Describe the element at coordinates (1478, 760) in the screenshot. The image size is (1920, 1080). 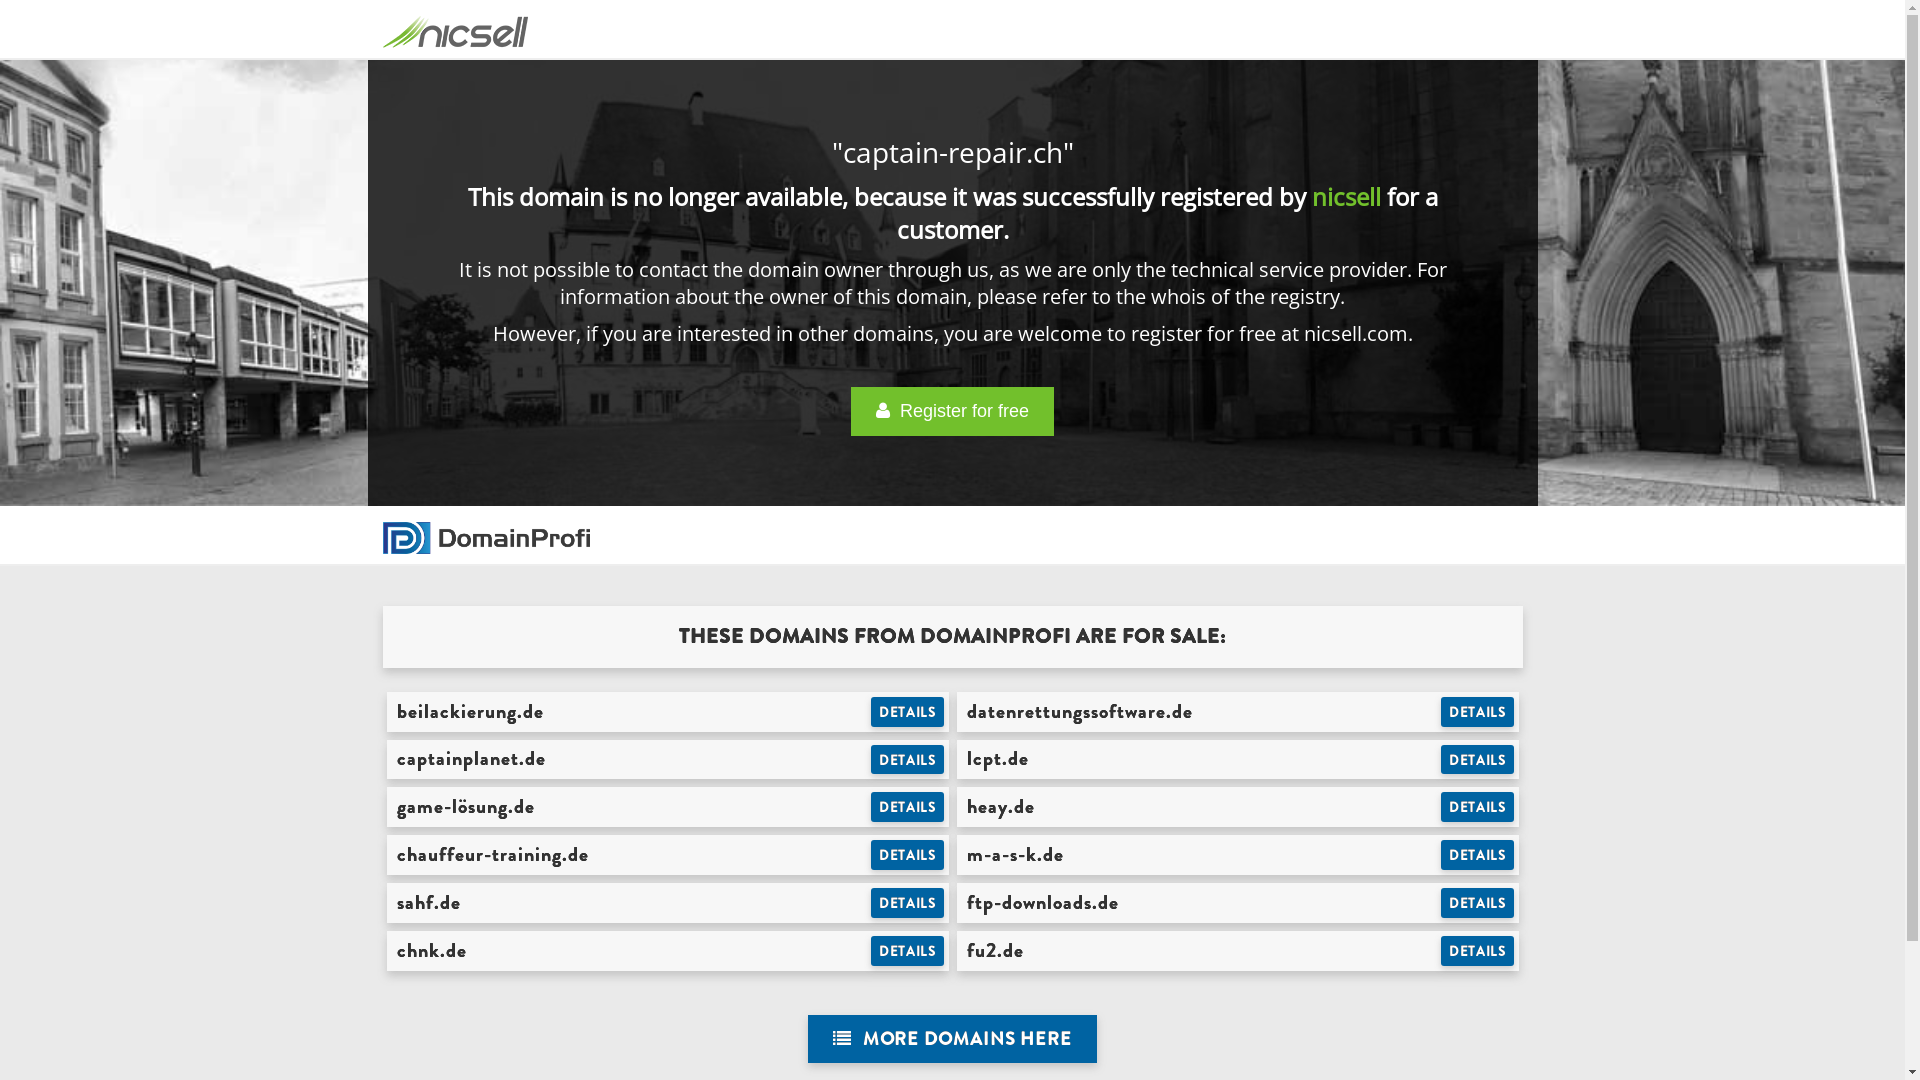
I see `DETAILS` at that location.